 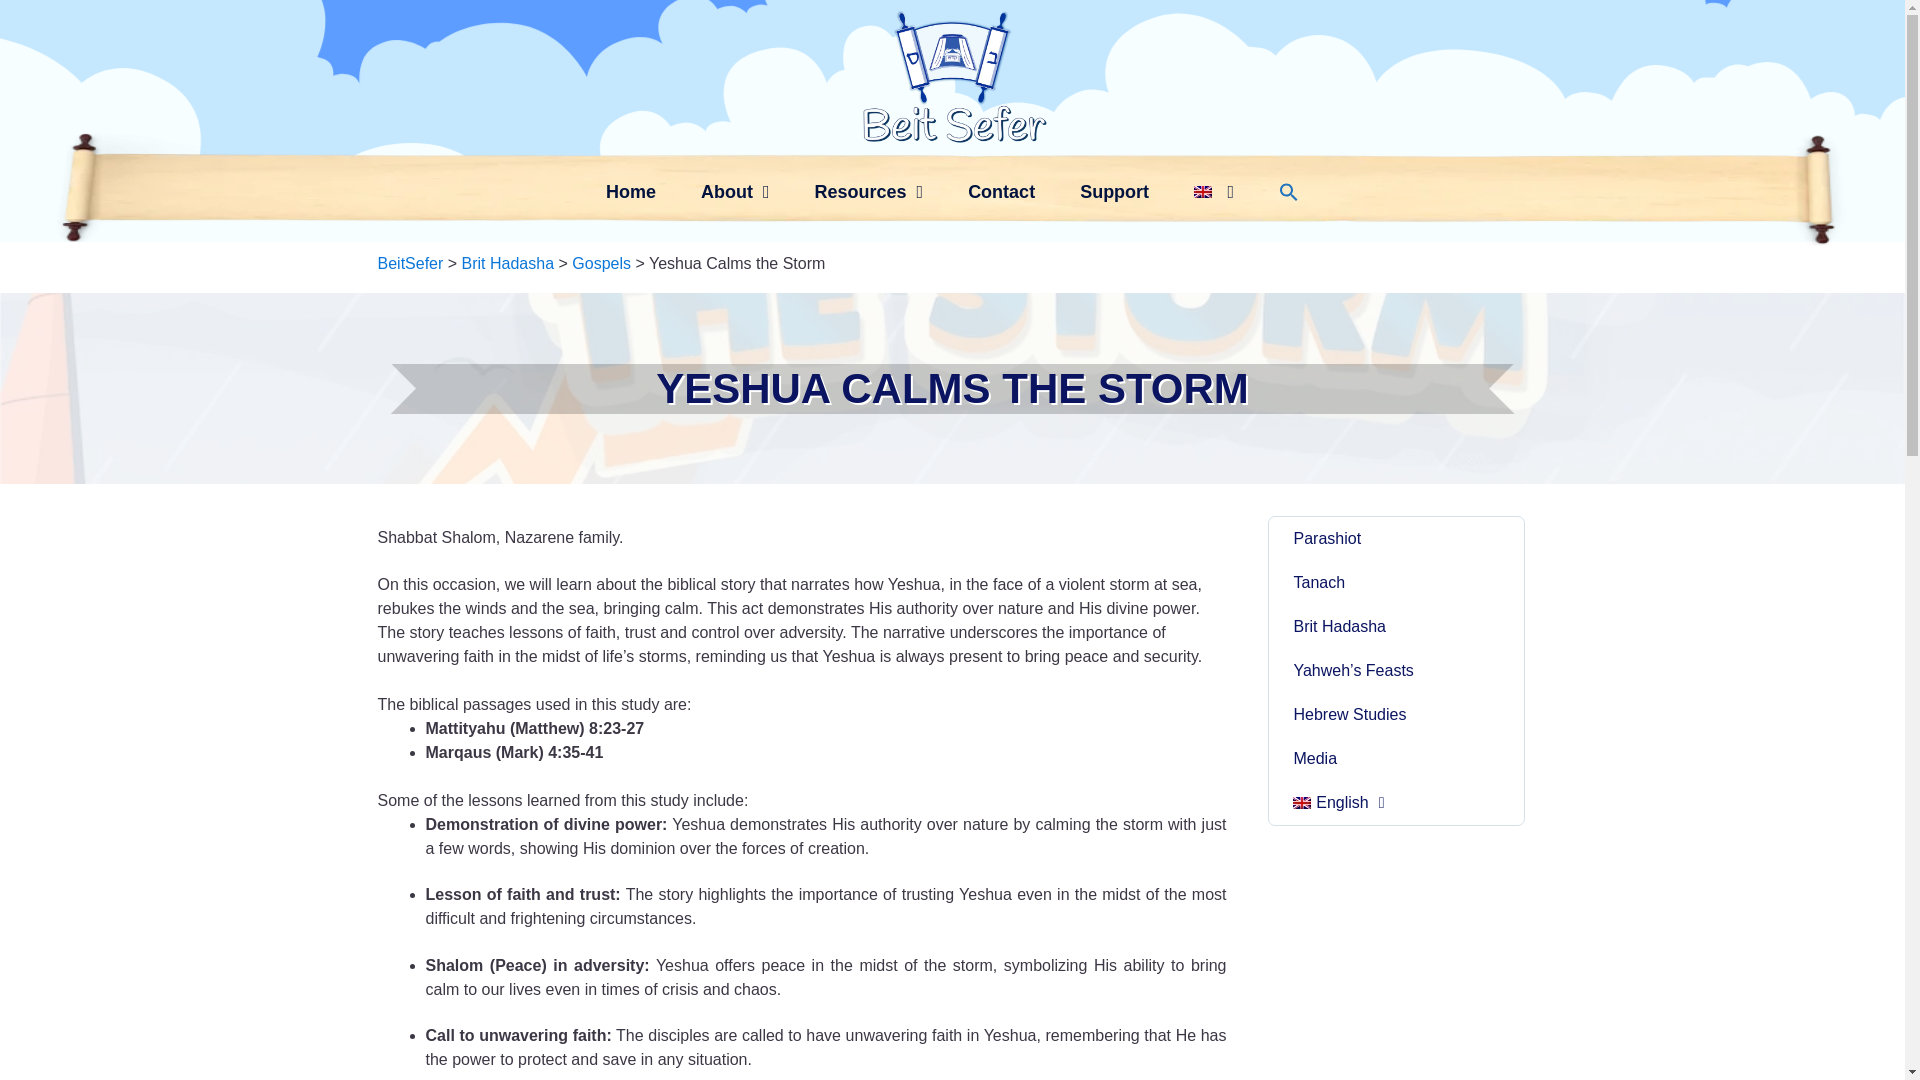 I want to click on Home, so click(x=630, y=191).